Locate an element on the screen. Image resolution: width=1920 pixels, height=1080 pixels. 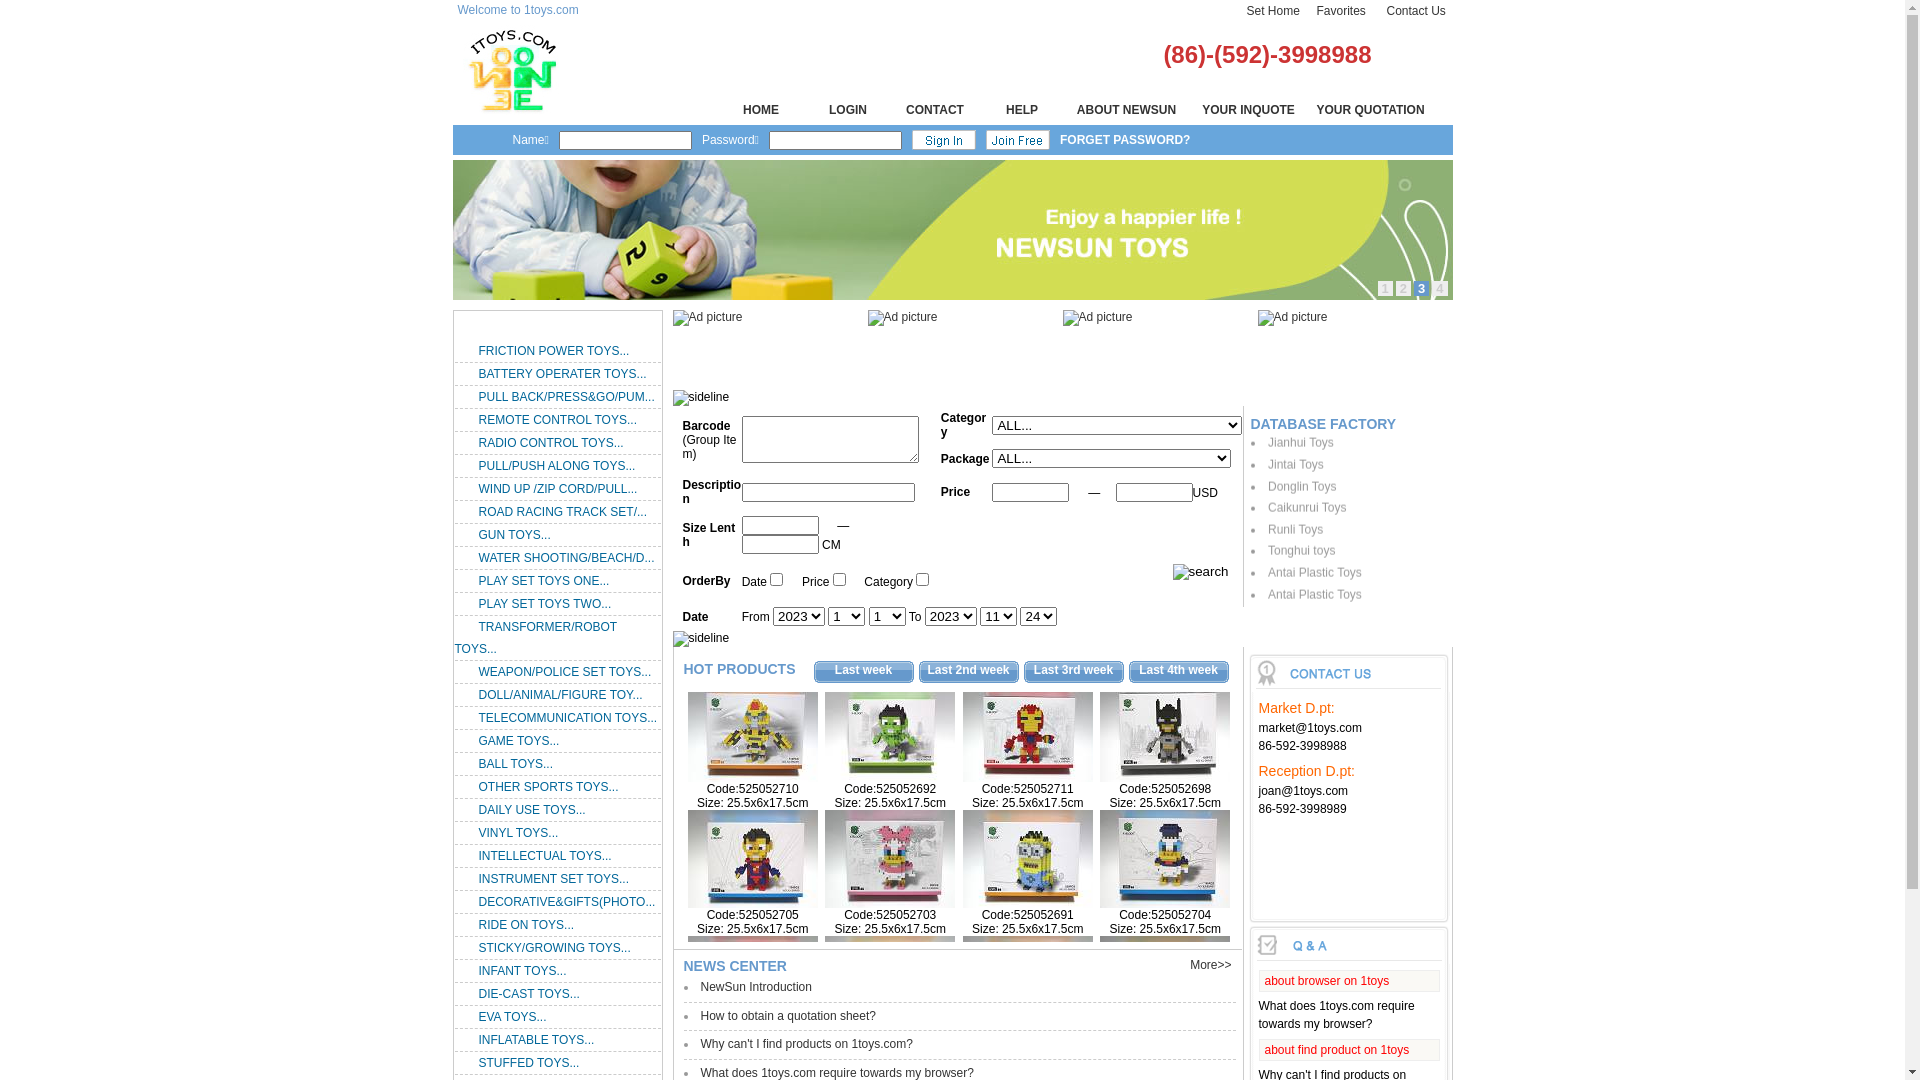
GAME TOYS... is located at coordinates (518, 740).